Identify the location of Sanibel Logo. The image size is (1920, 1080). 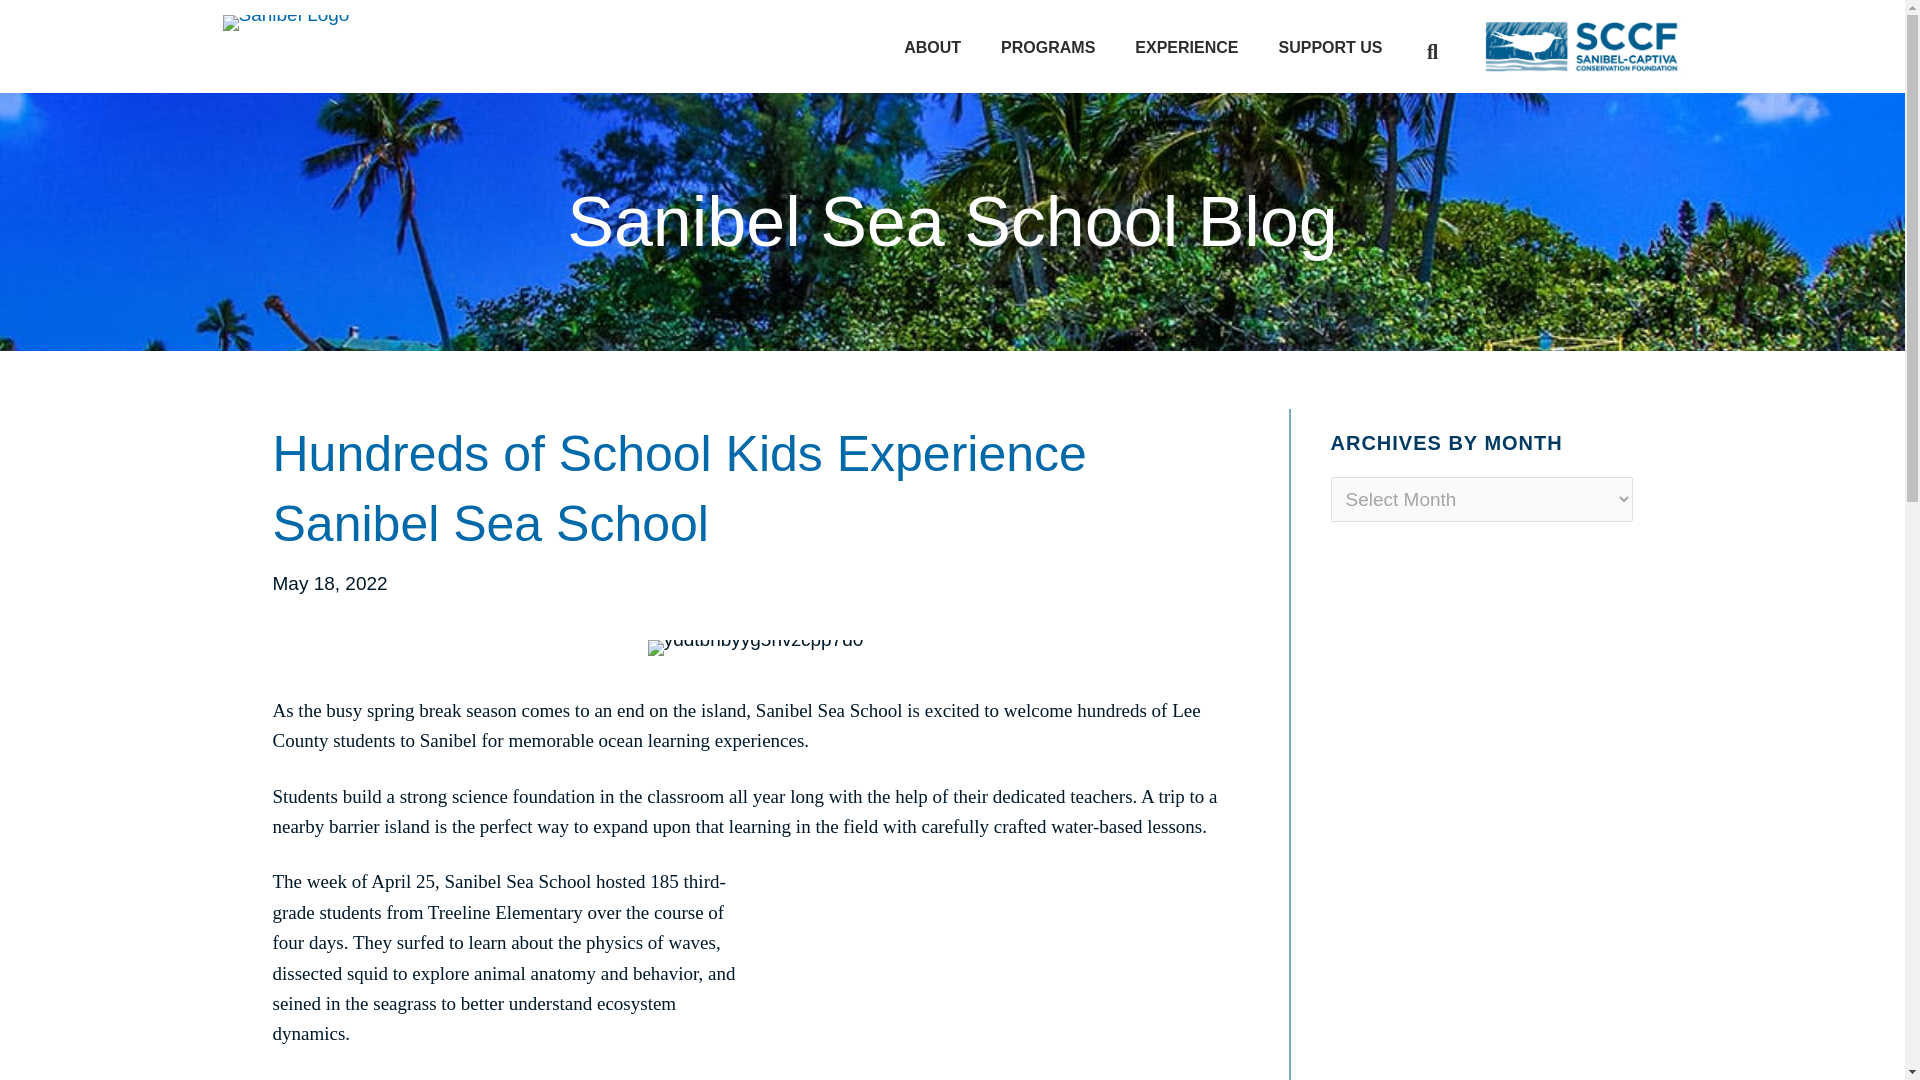
(286, 23).